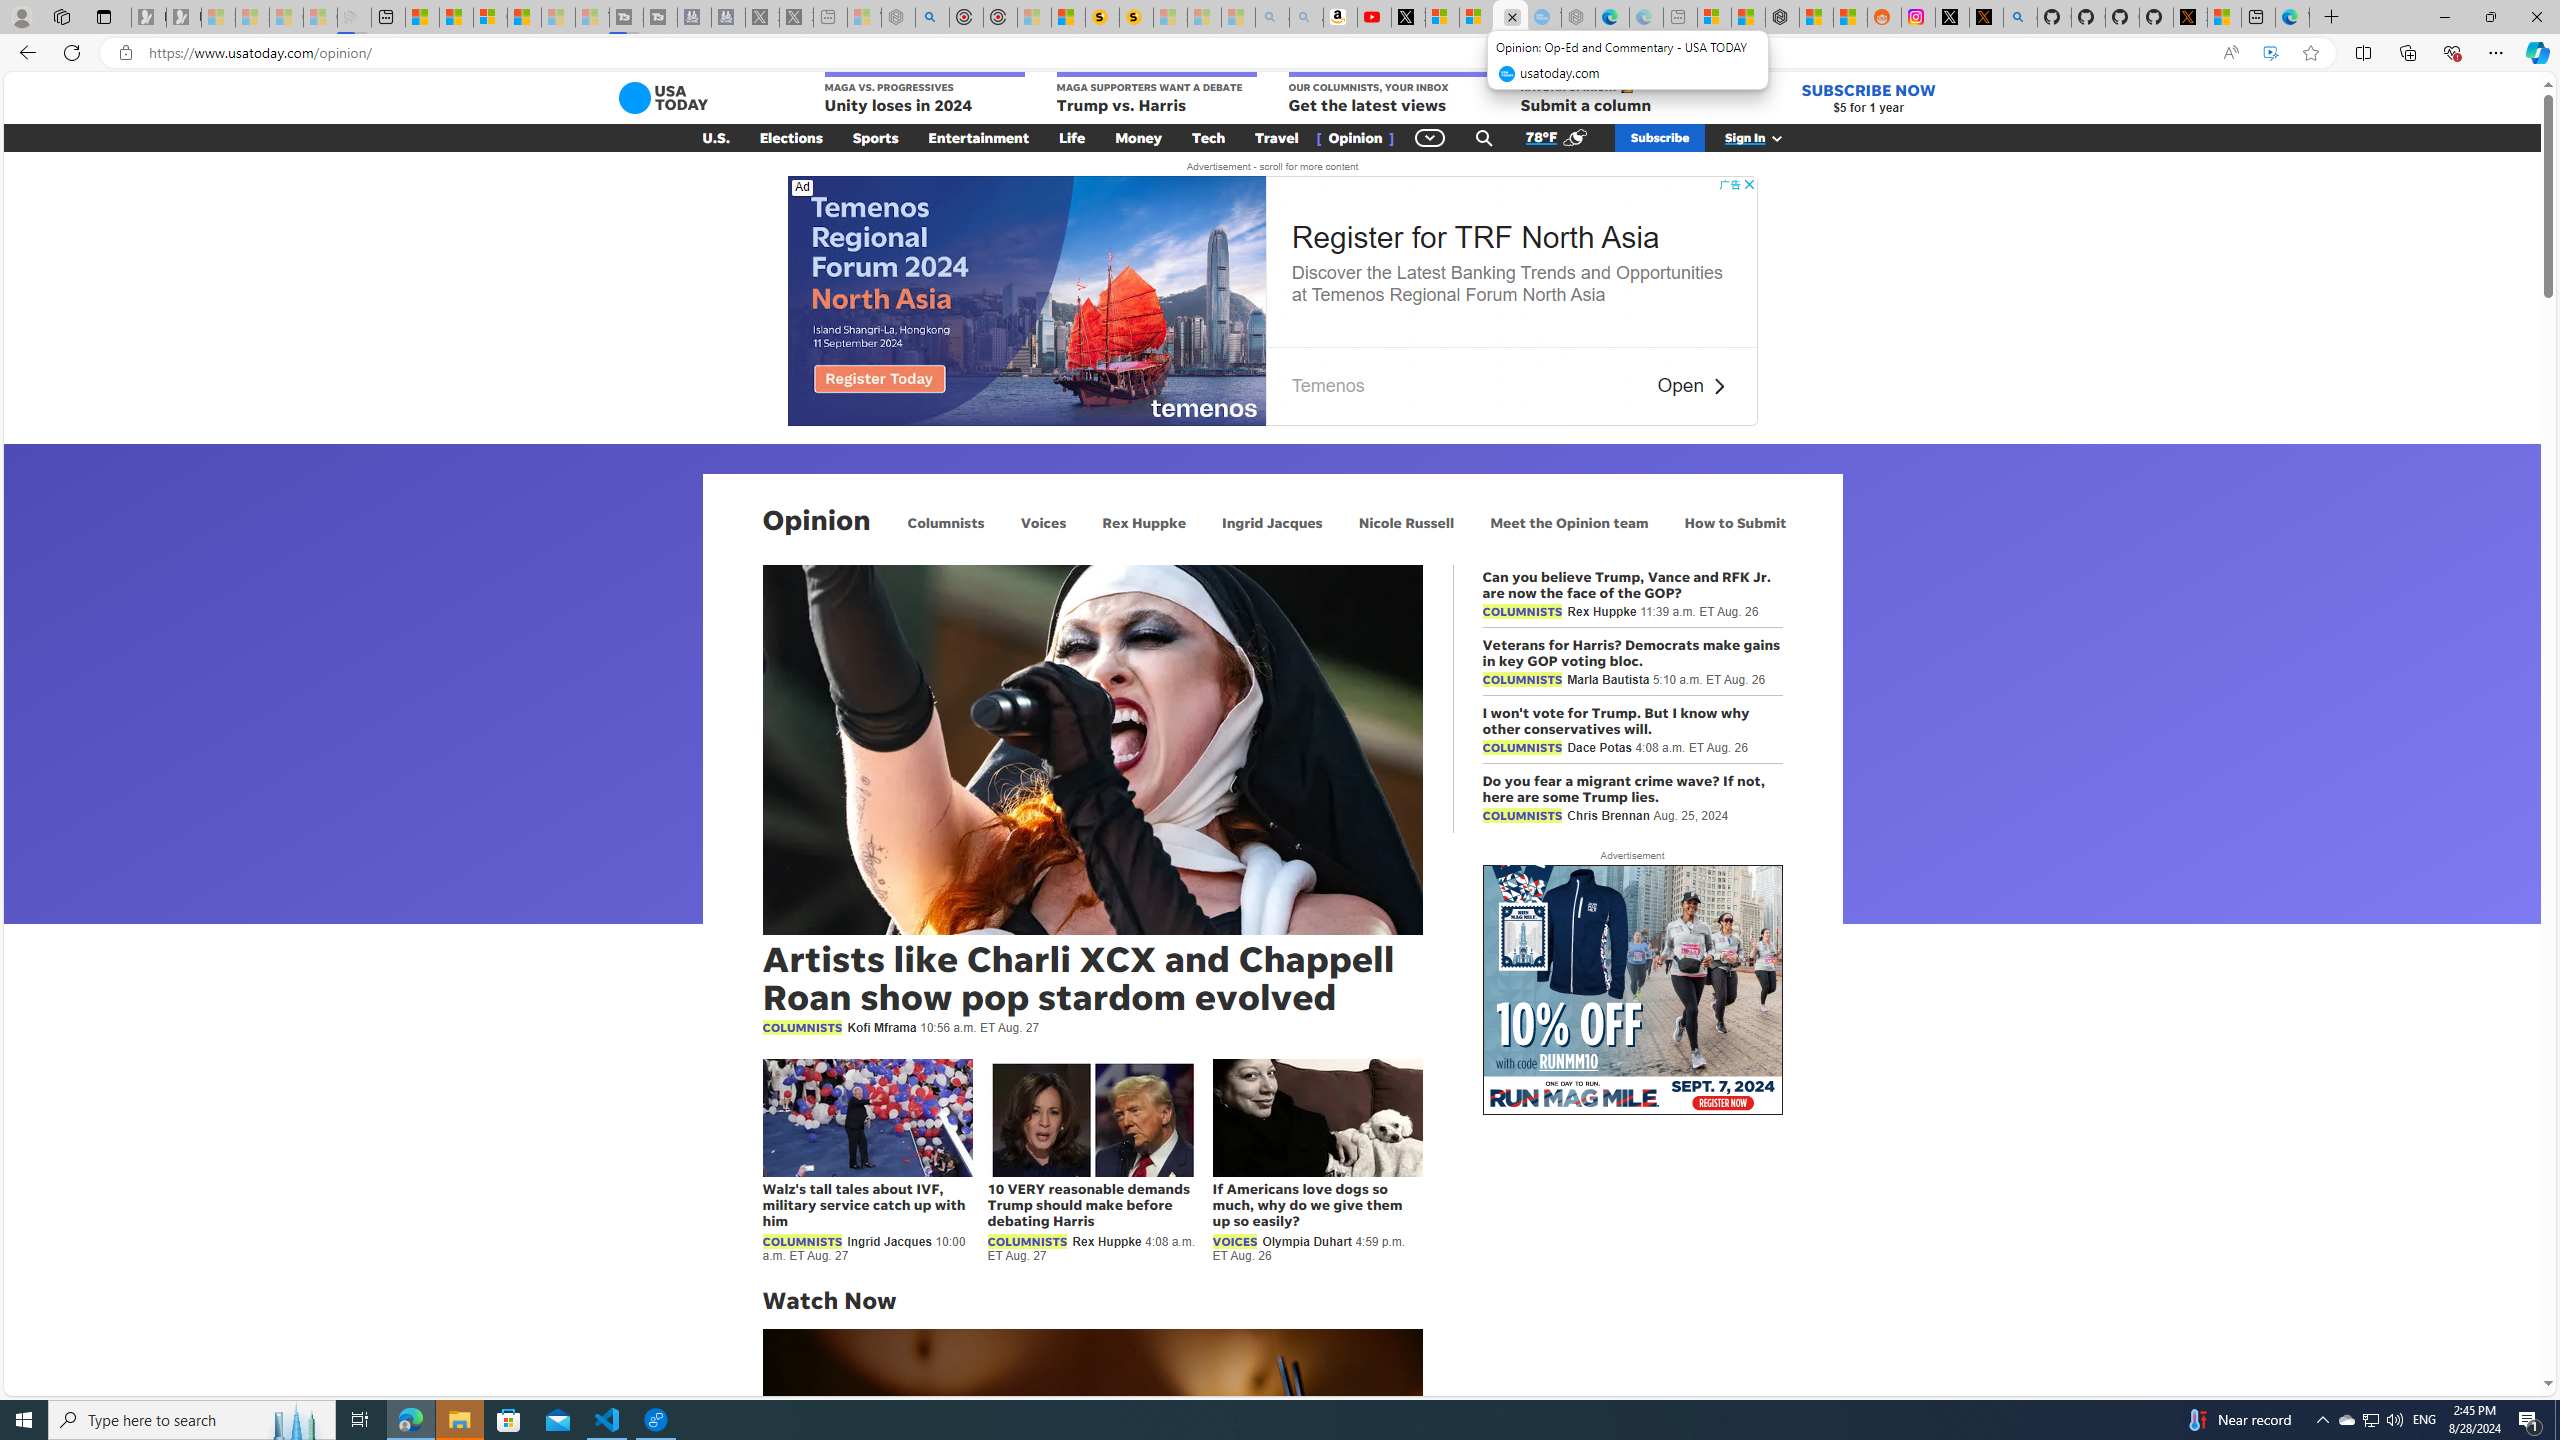 The width and height of the screenshot is (2560, 1440). Describe the element at coordinates (1144, 522) in the screenshot. I see `Rex Huppke` at that location.